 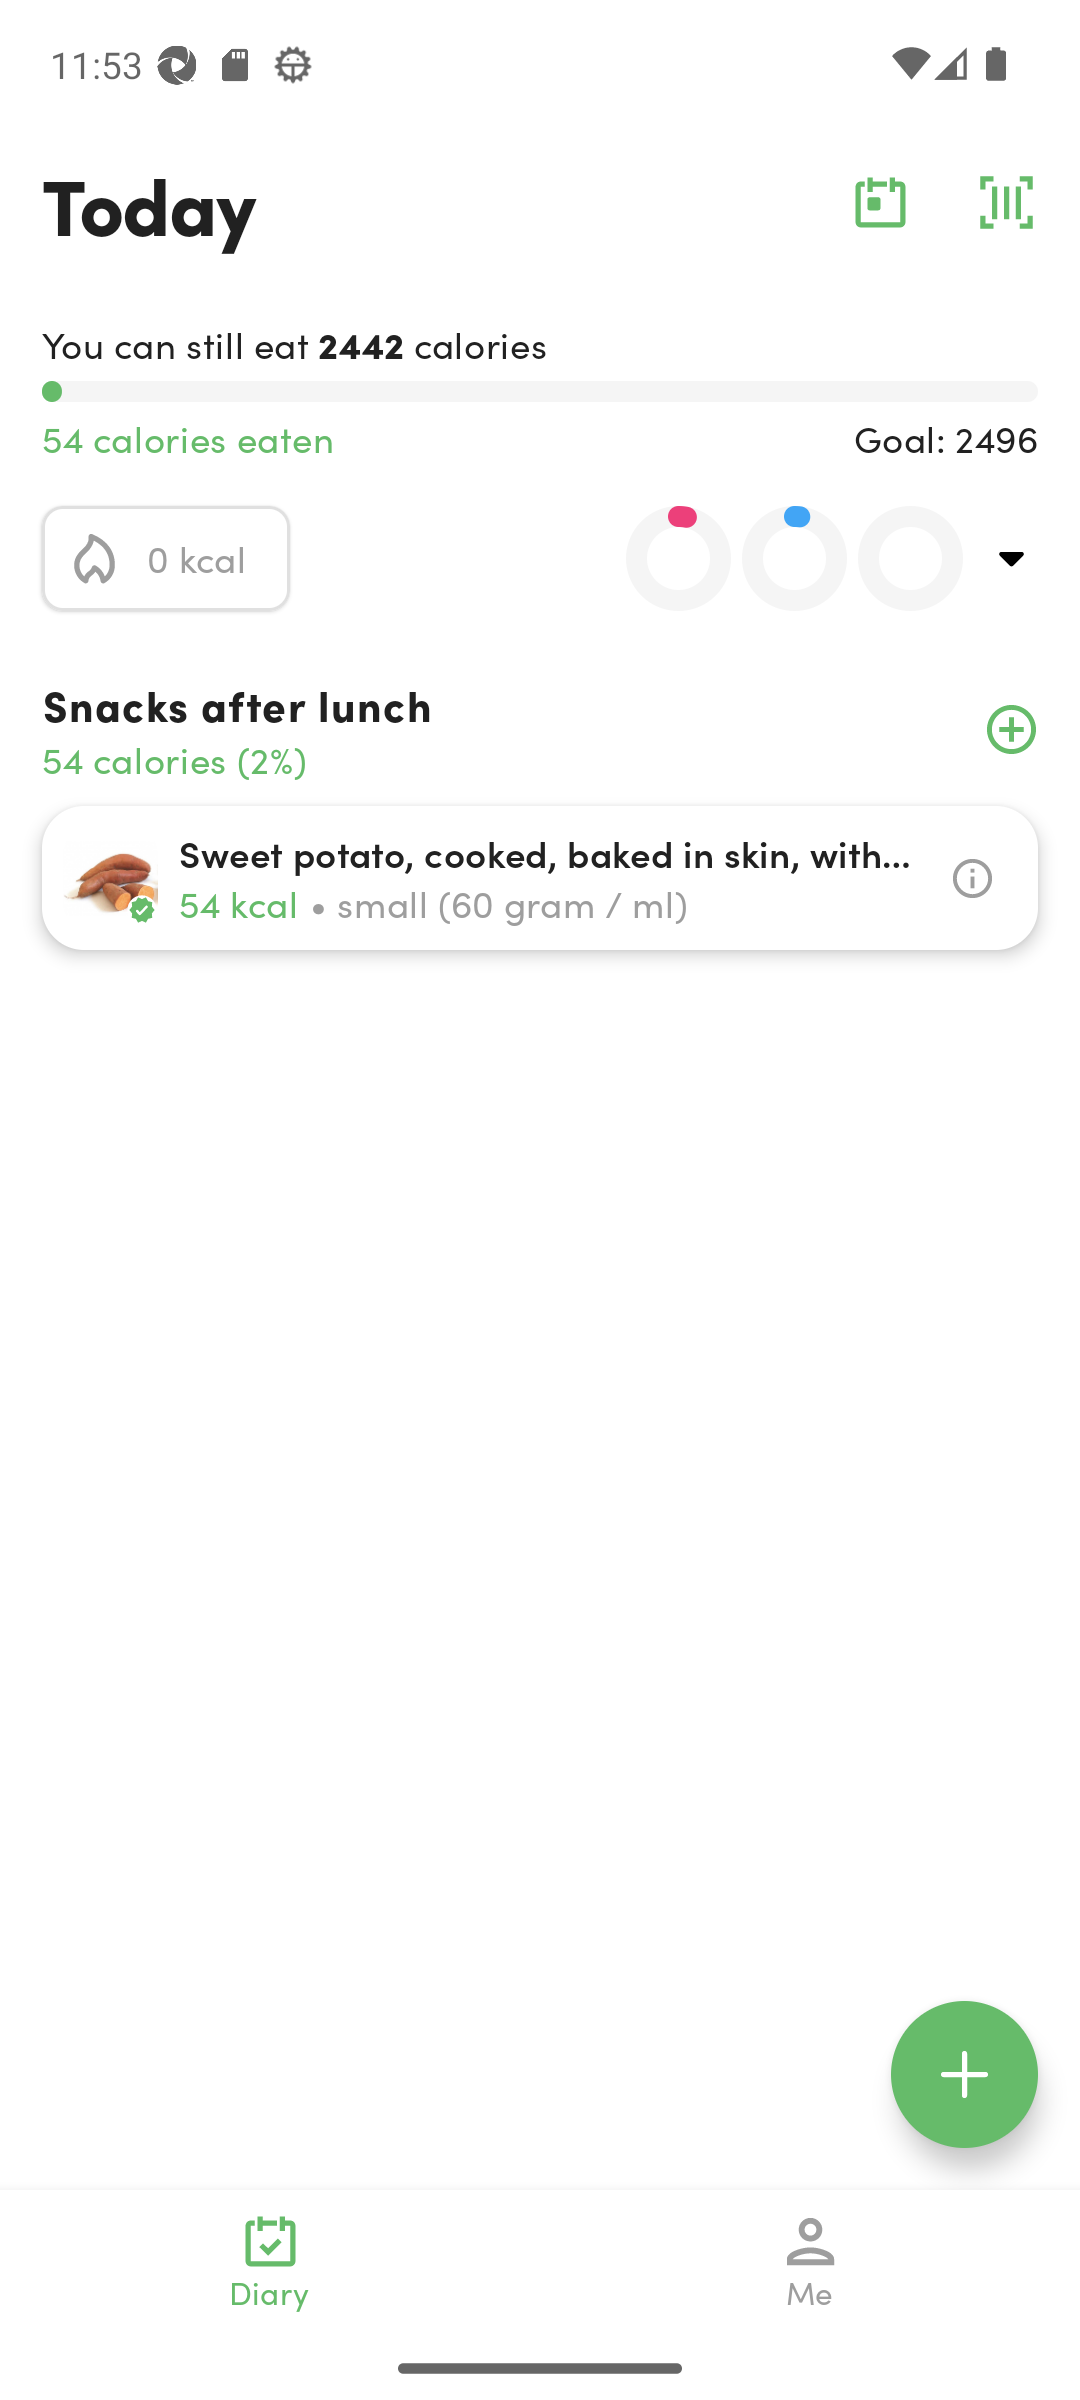 I want to click on info_icon, so click(x=972, y=878).